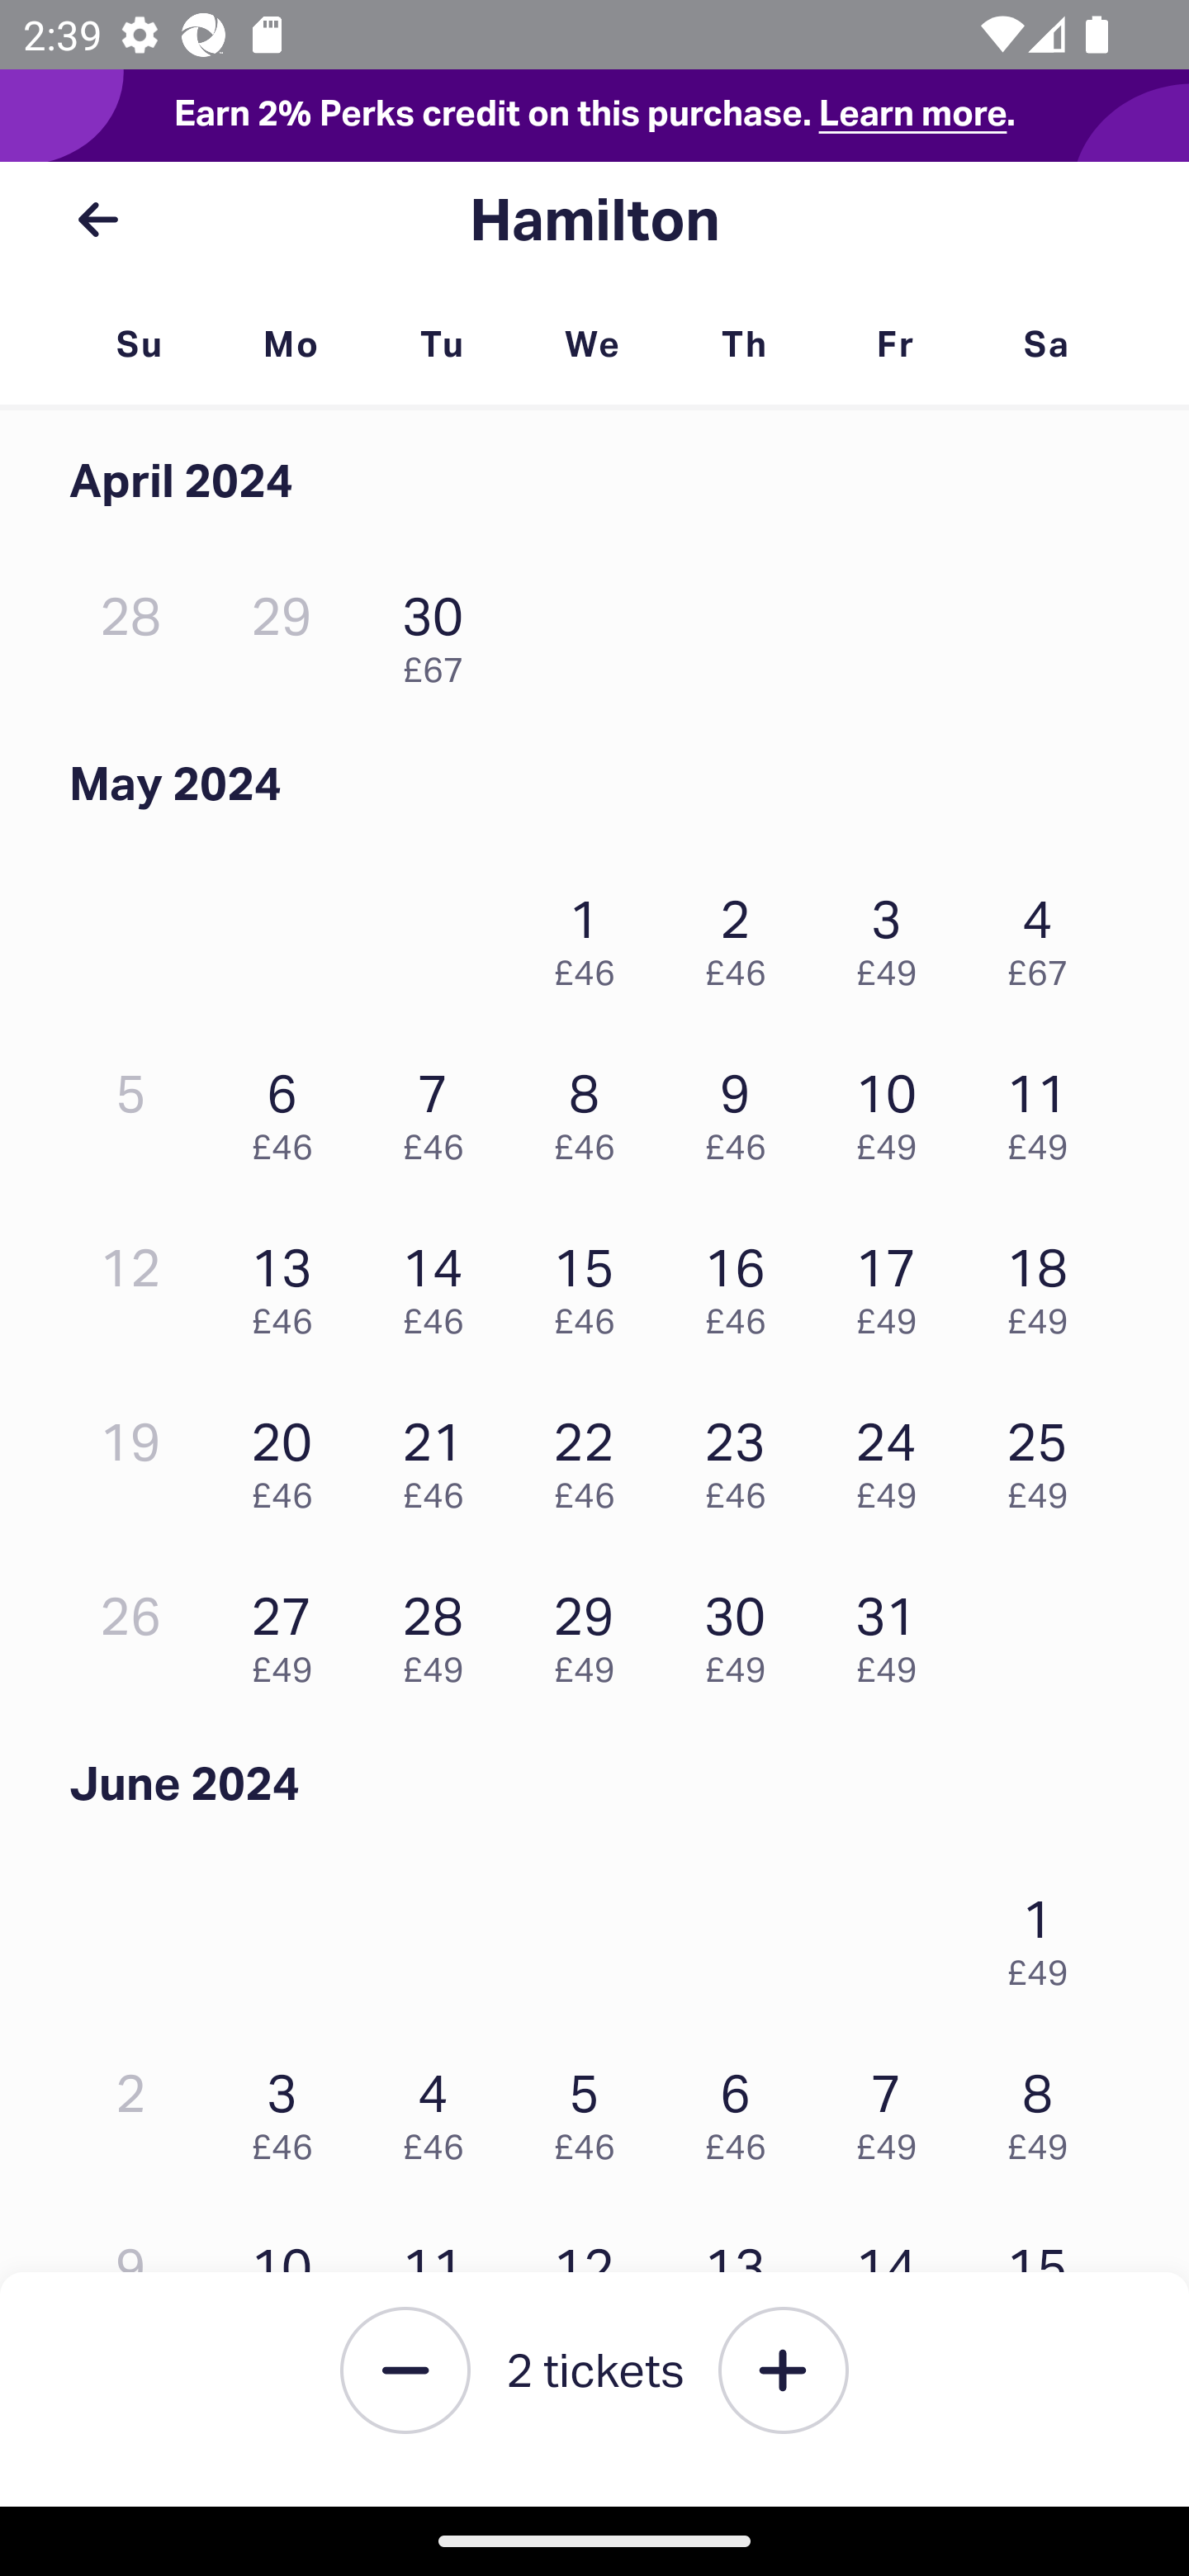 The image size is (1189, 2576). What do you see at coordinates (1045, 935) in the screenshot?
I see `4 £67` at bounding box center [1045, 935].